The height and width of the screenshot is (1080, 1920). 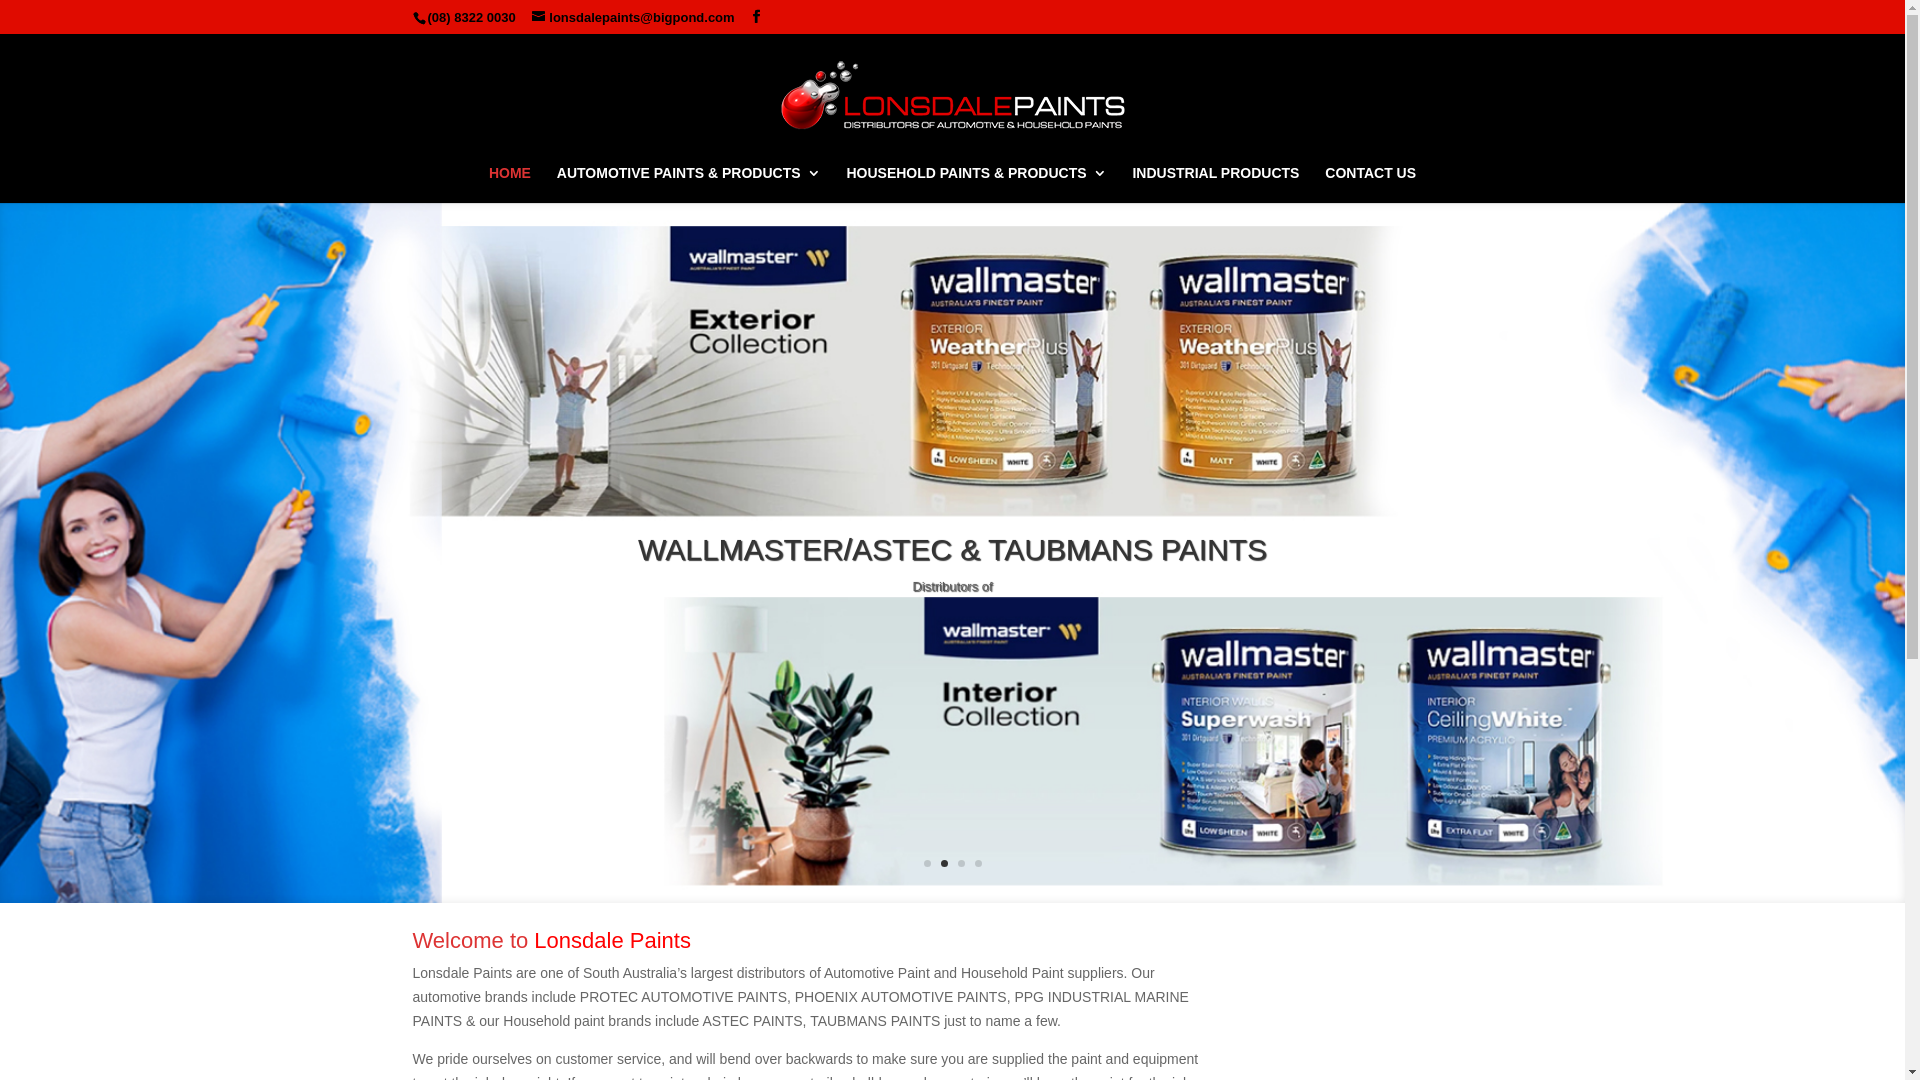 What do you see at coordinates (689, 184) in the screenshot?
I see `AUTOMOTIVE PAINTS & PRODUCTS` at bounding box center [689, 184].